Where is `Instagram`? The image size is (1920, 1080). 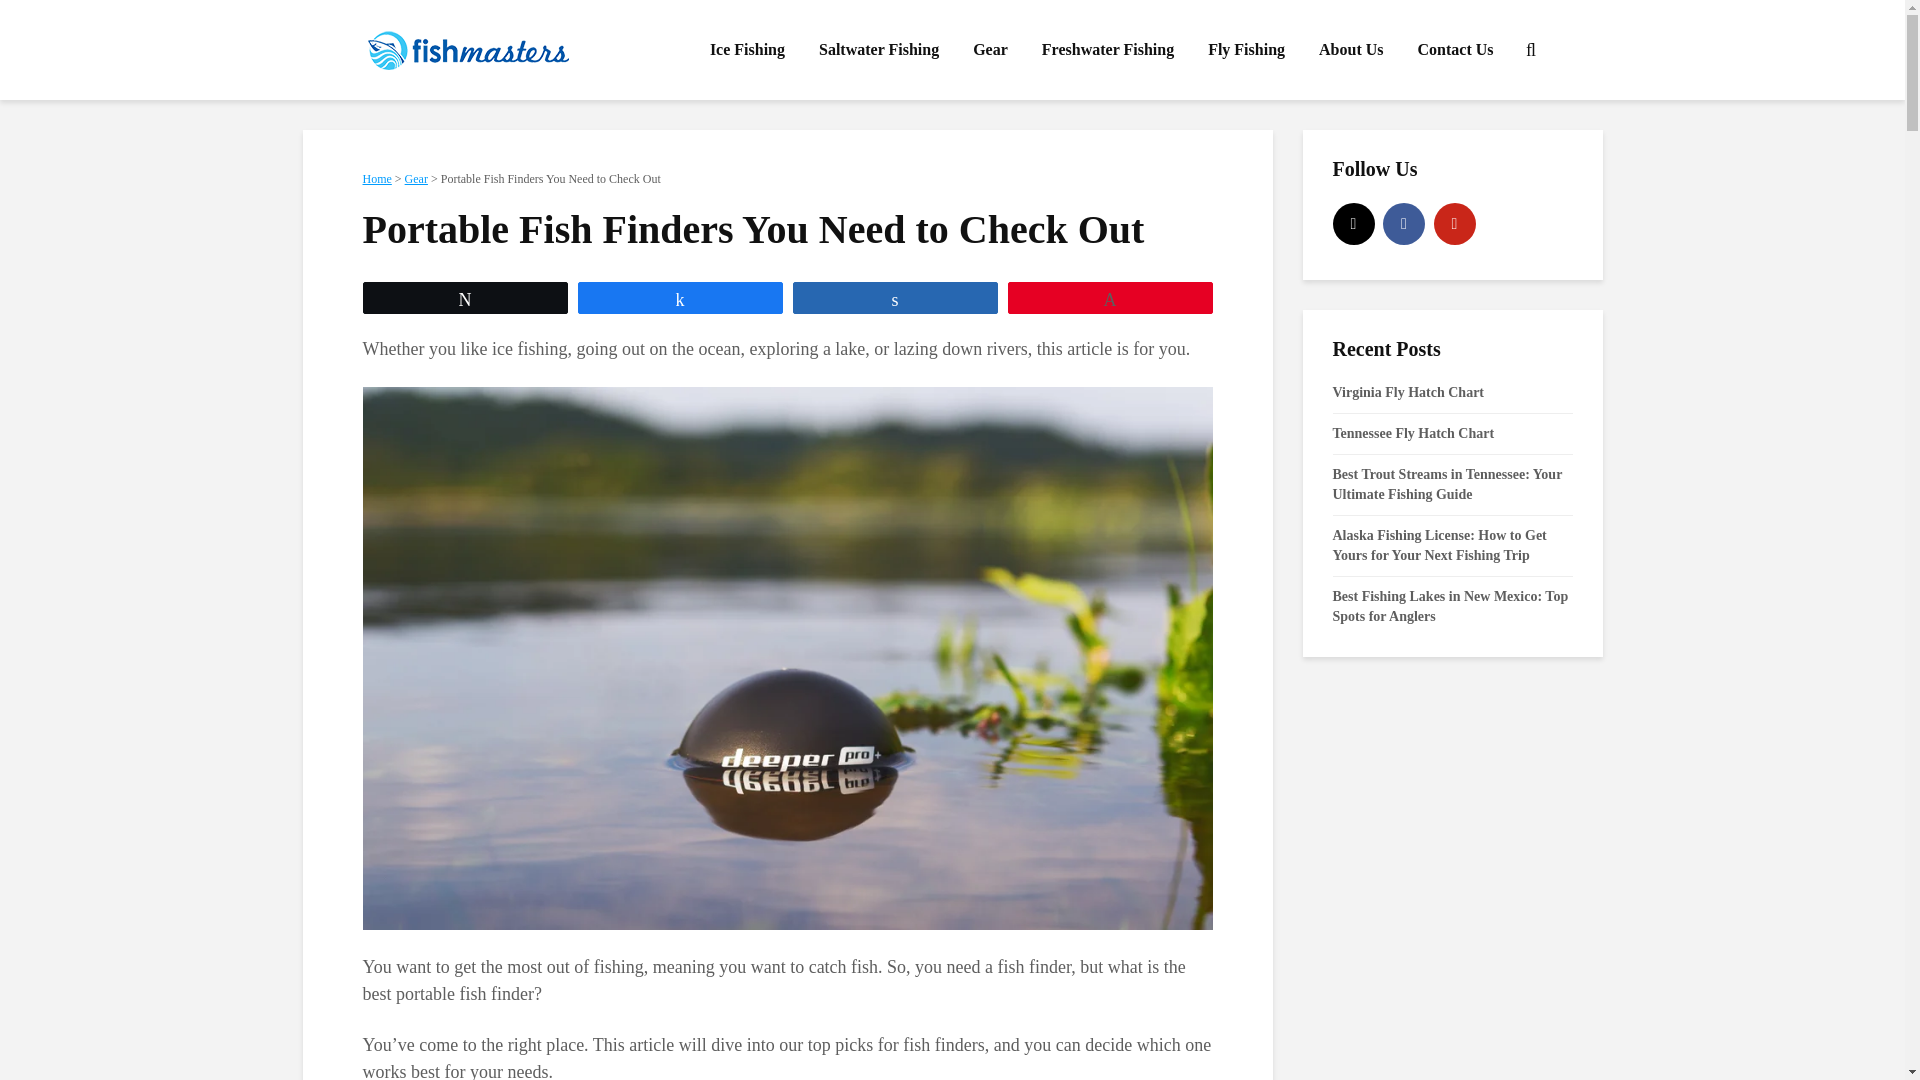
Instagram is located at coordinates (1353, 224).